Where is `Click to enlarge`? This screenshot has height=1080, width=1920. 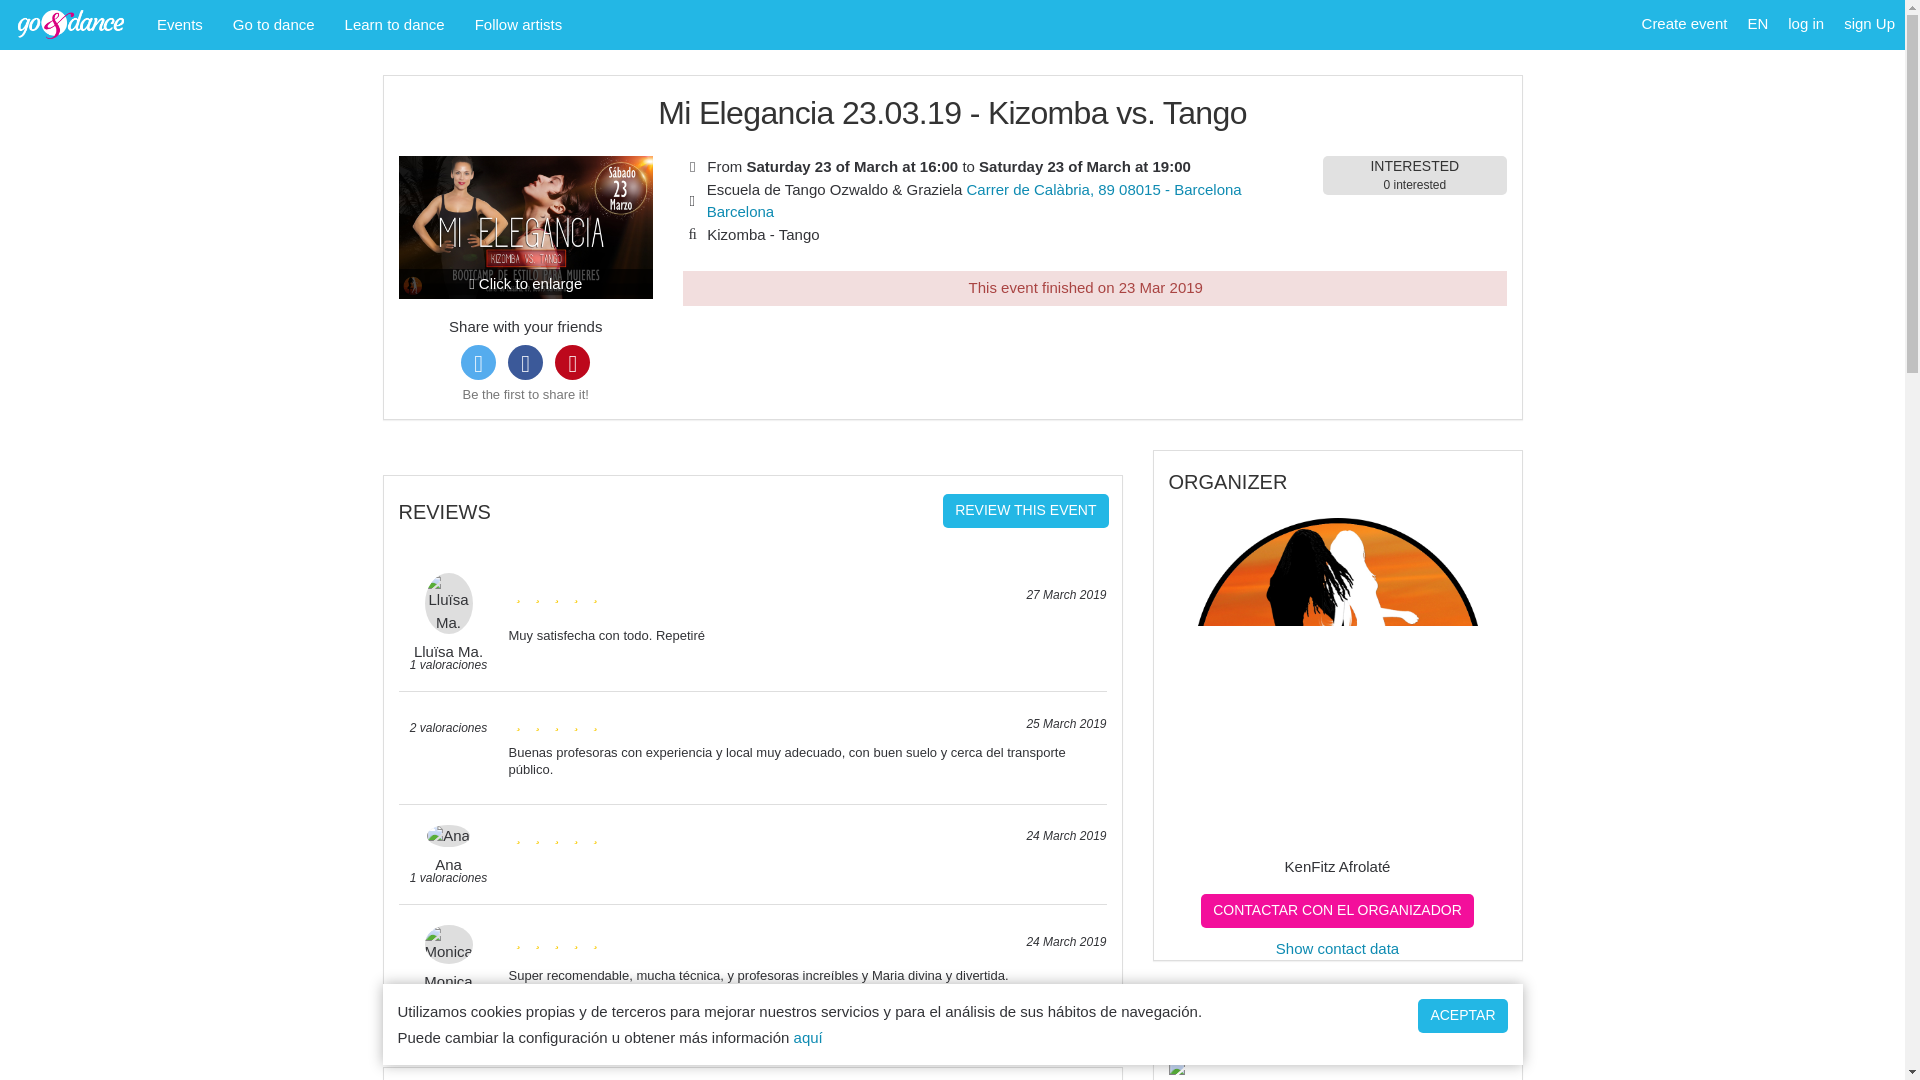
Click to enlarge is located at coordinates (524, 227).